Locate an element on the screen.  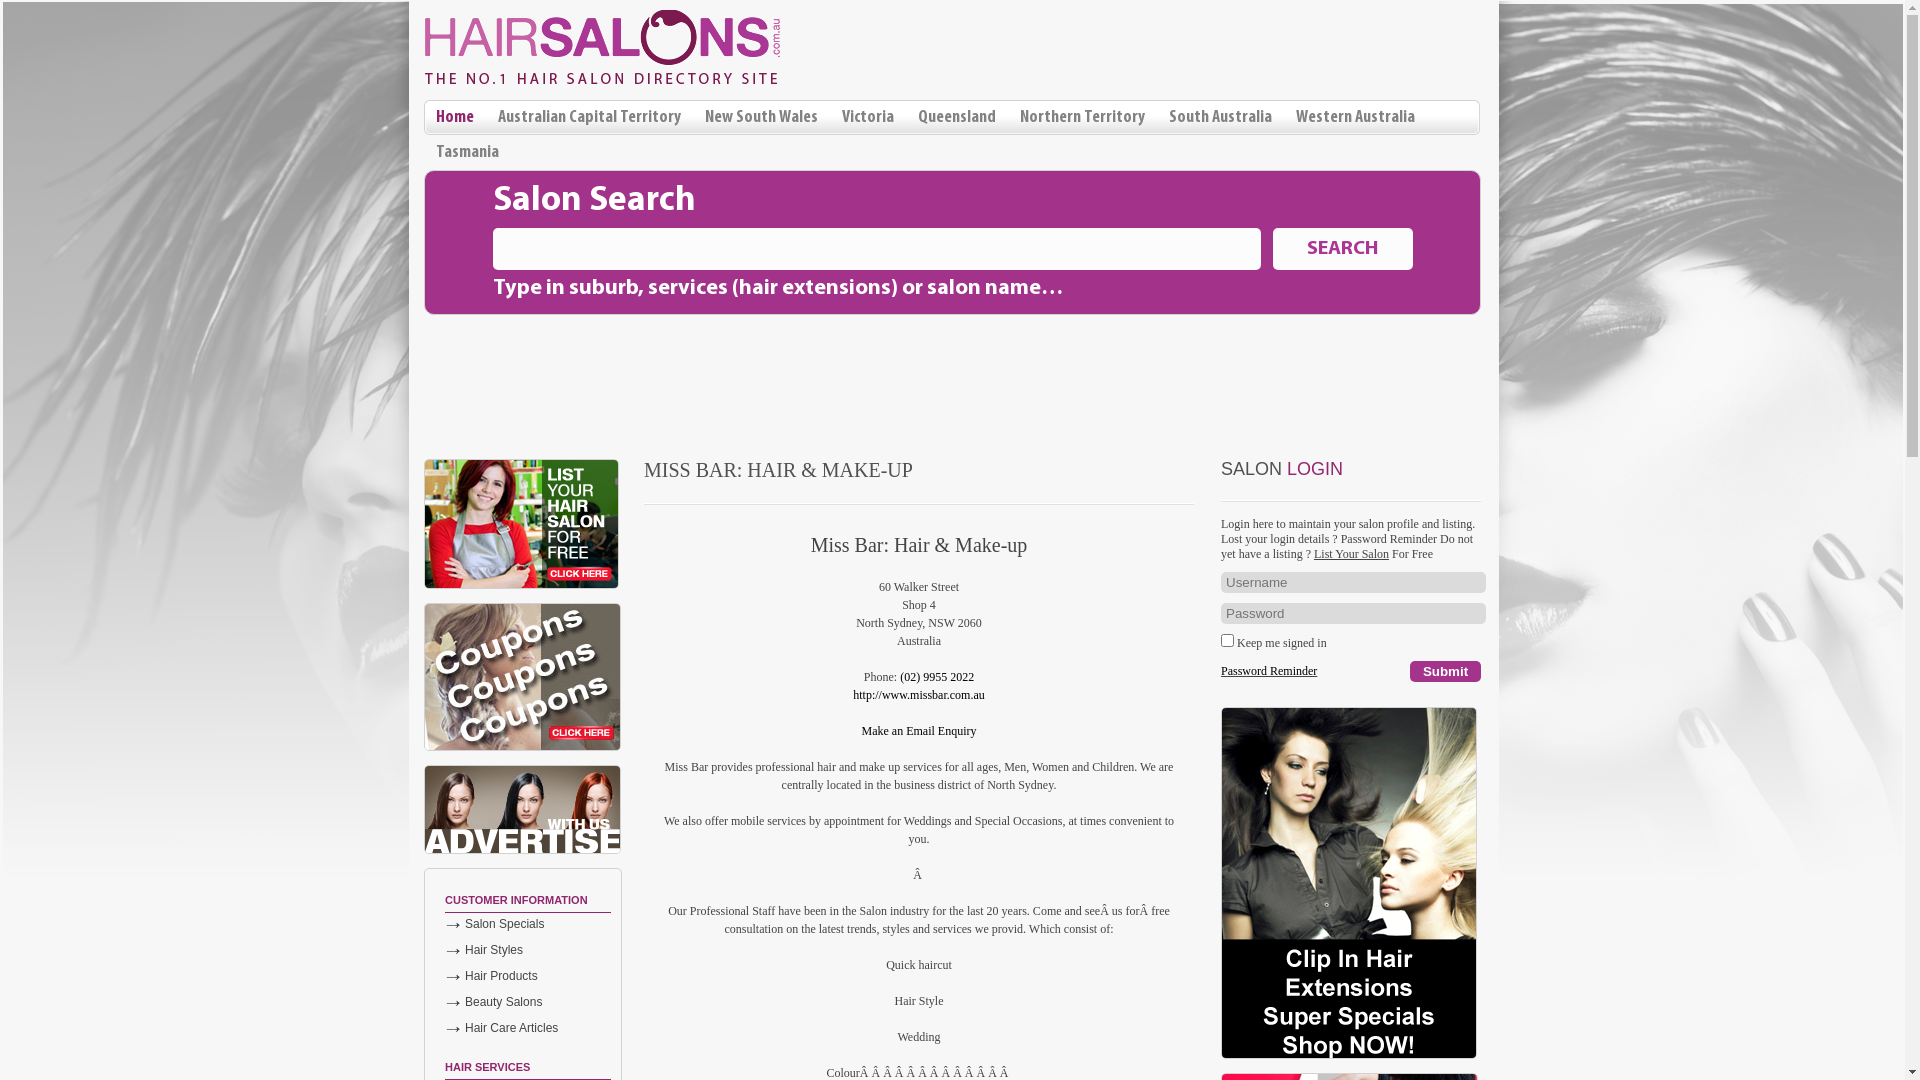
List Your Salon is located at coordinates (1352, 554).